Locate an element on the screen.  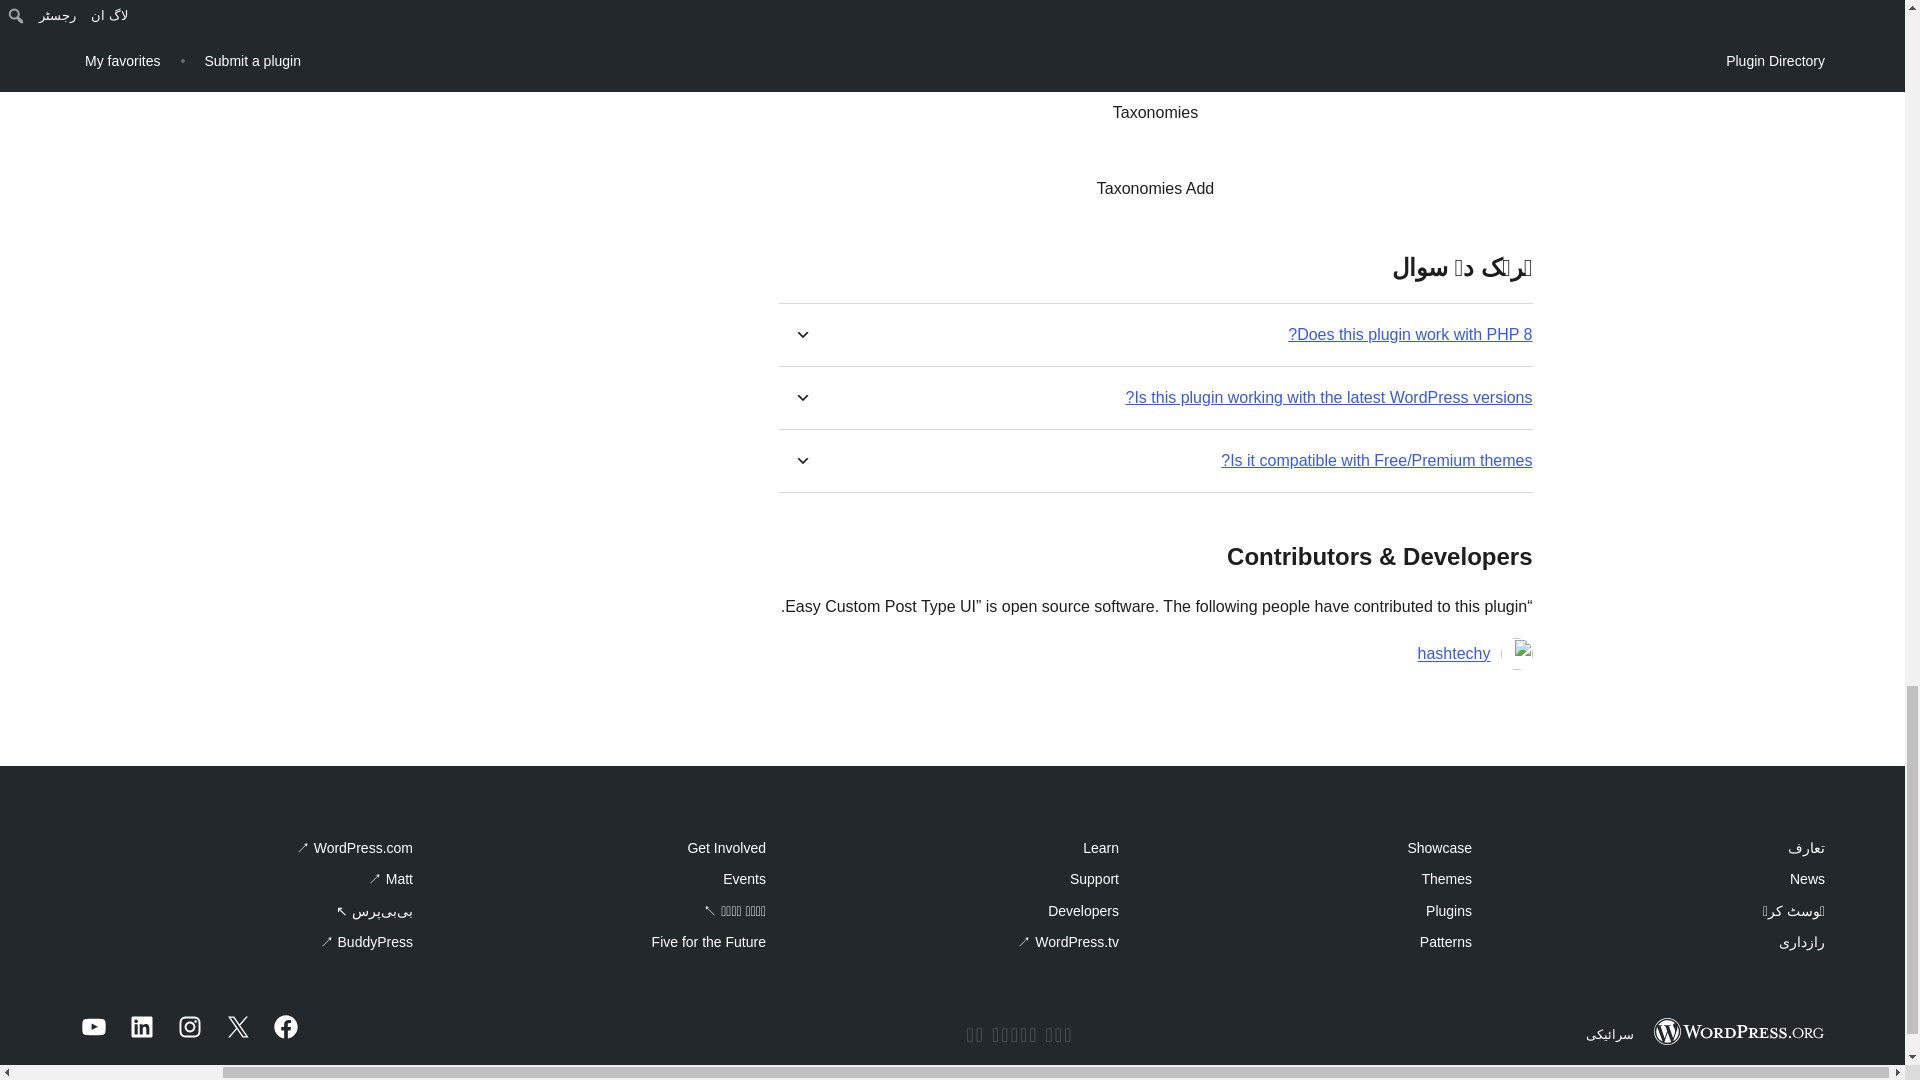
hashtechy is located at coordinates (1454, 654).